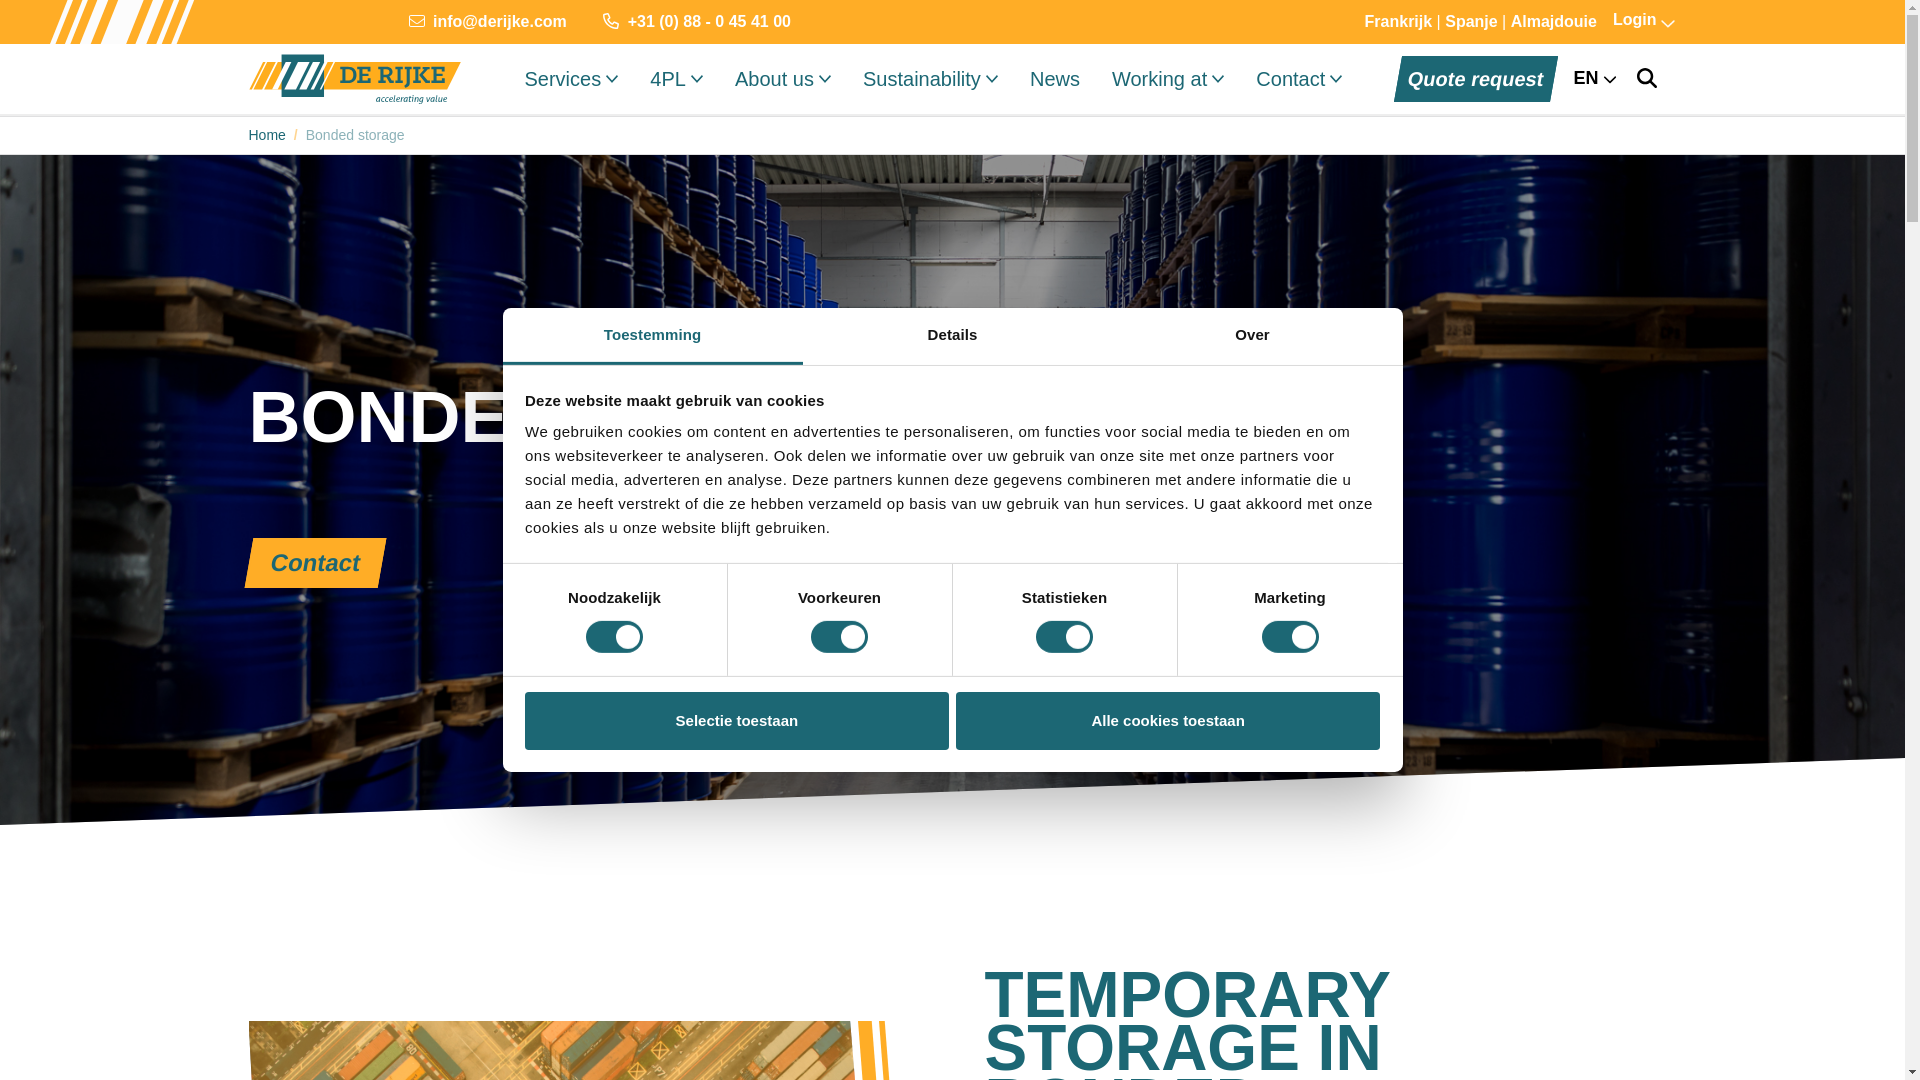 The width and height of the screenshot is (1920, 1080). What do you see at coordinates (1252, 336) in the screenshot?
I see `Over` at bounding box center [1252, 336].